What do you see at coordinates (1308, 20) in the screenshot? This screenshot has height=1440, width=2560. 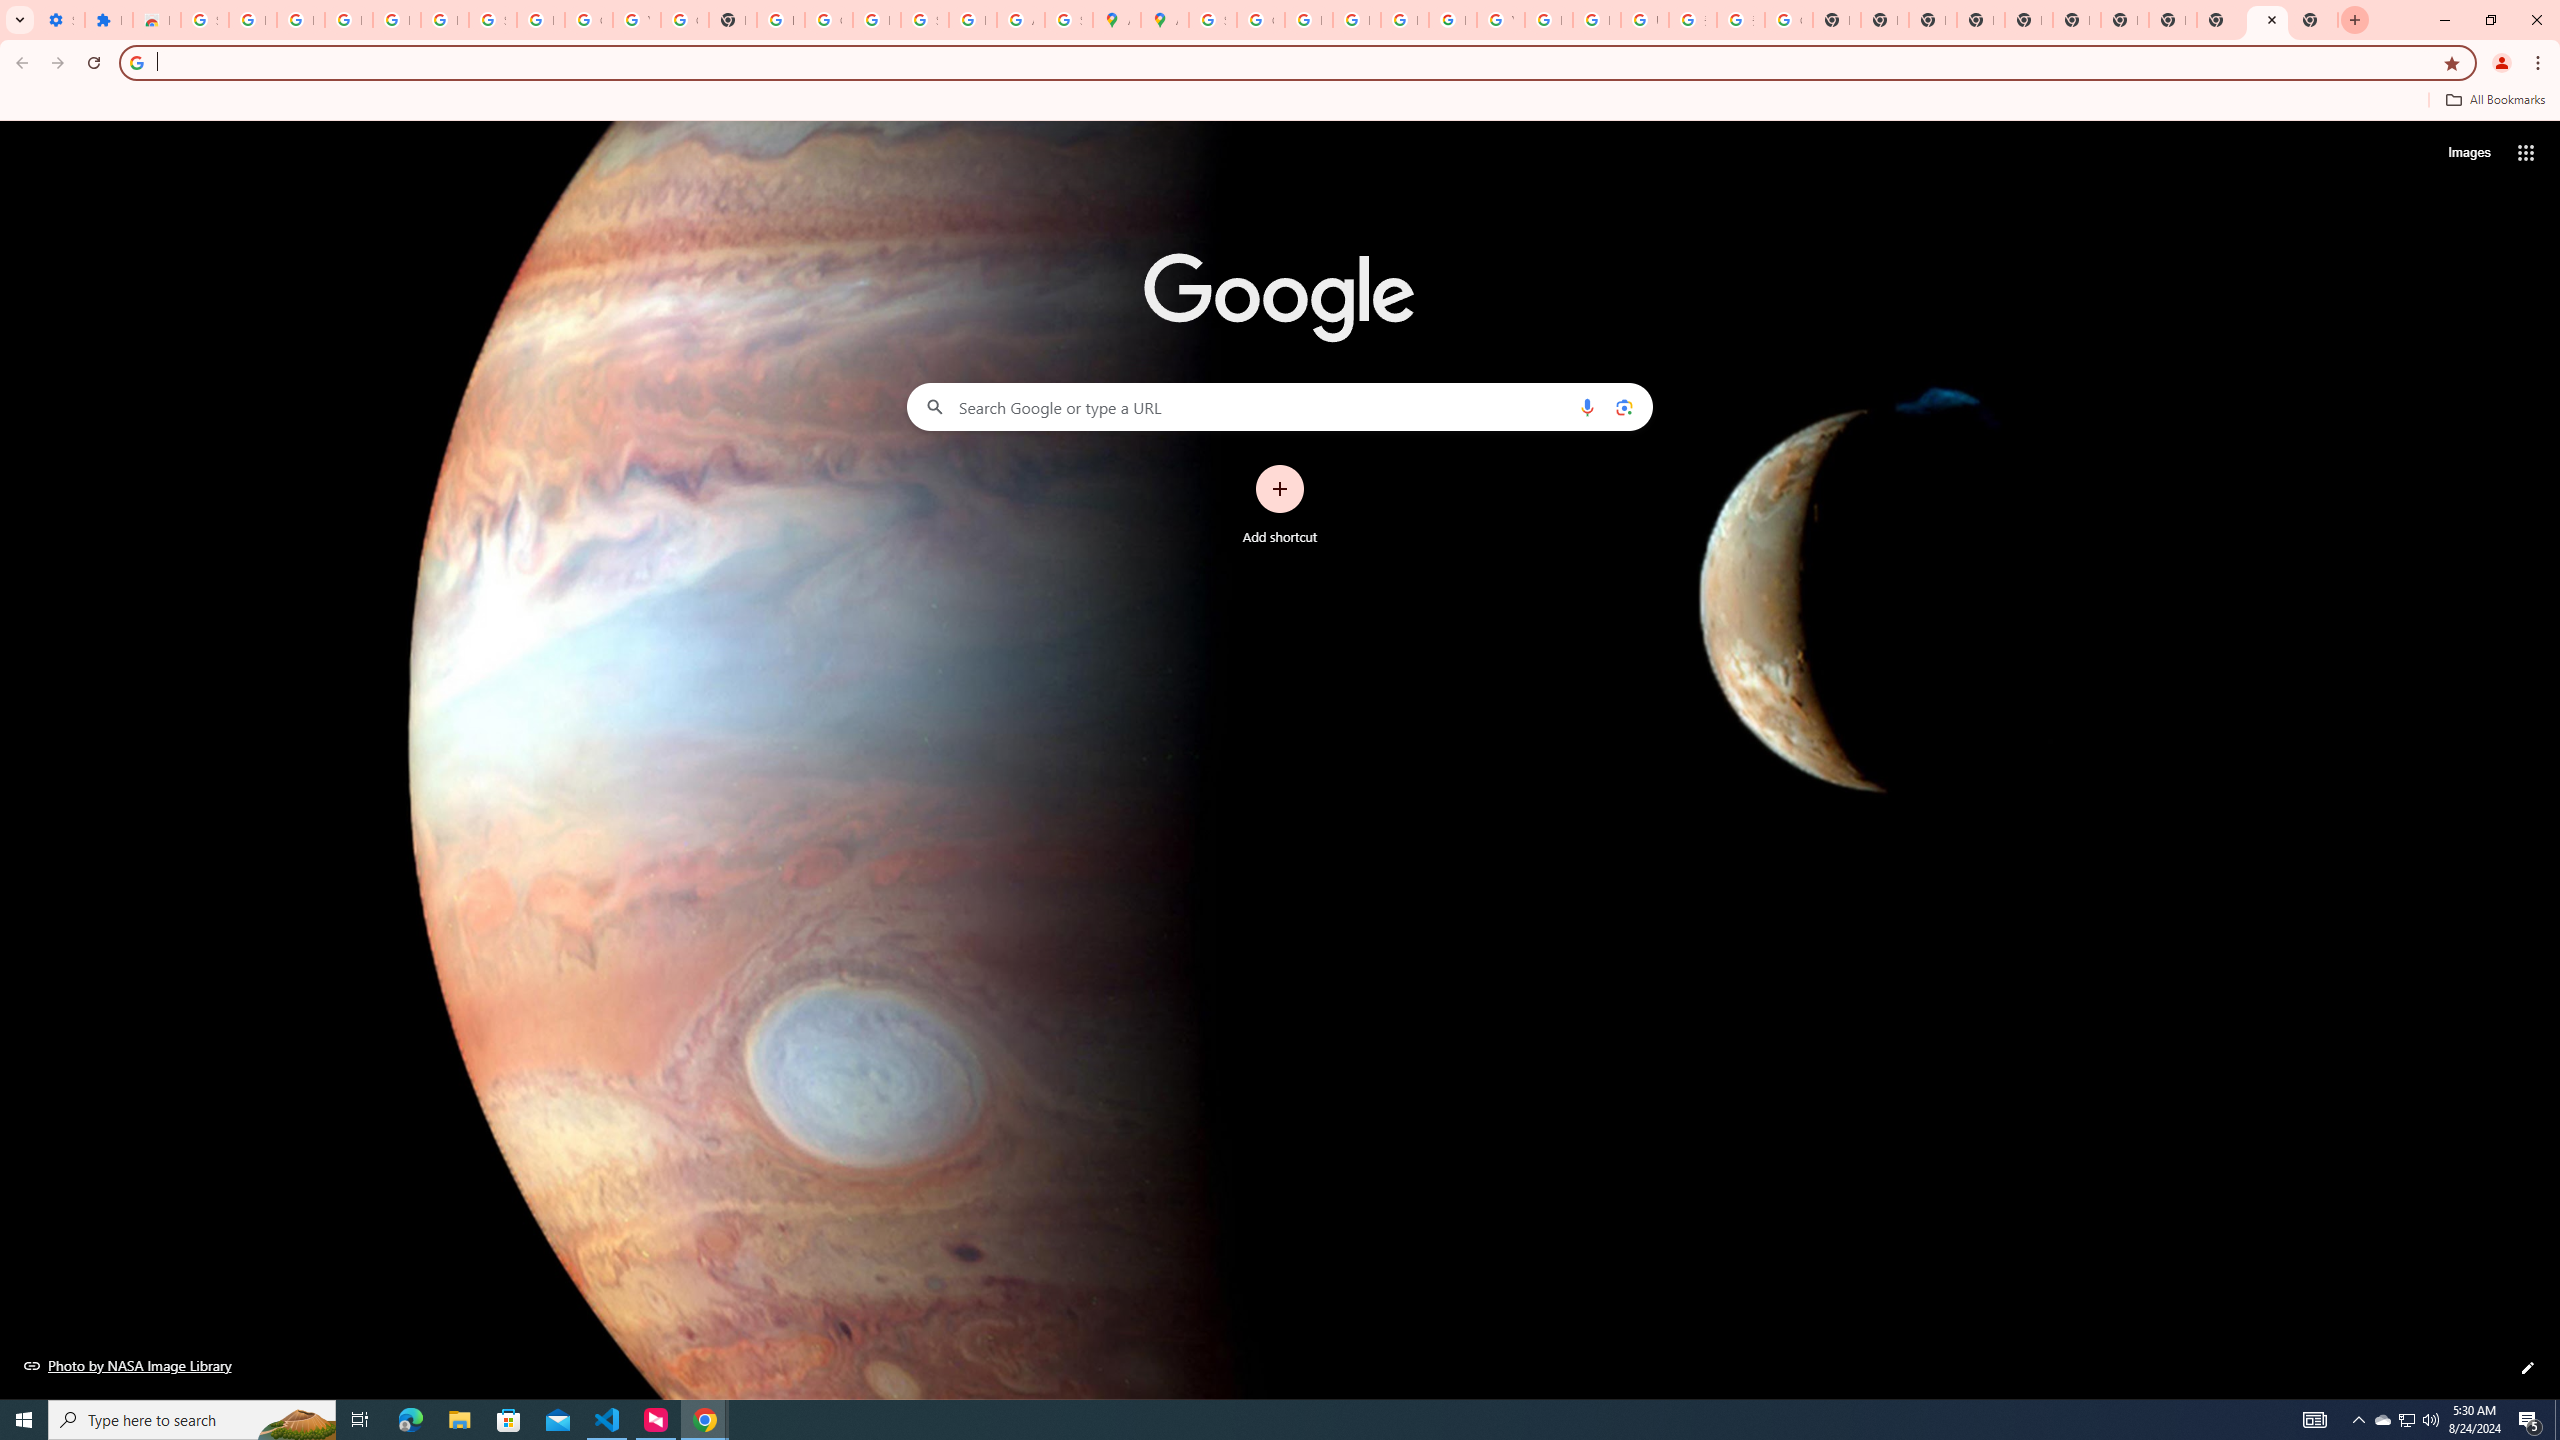 I see `Privacy Help Center - Policies Help` at bounding box center [1308, 20].